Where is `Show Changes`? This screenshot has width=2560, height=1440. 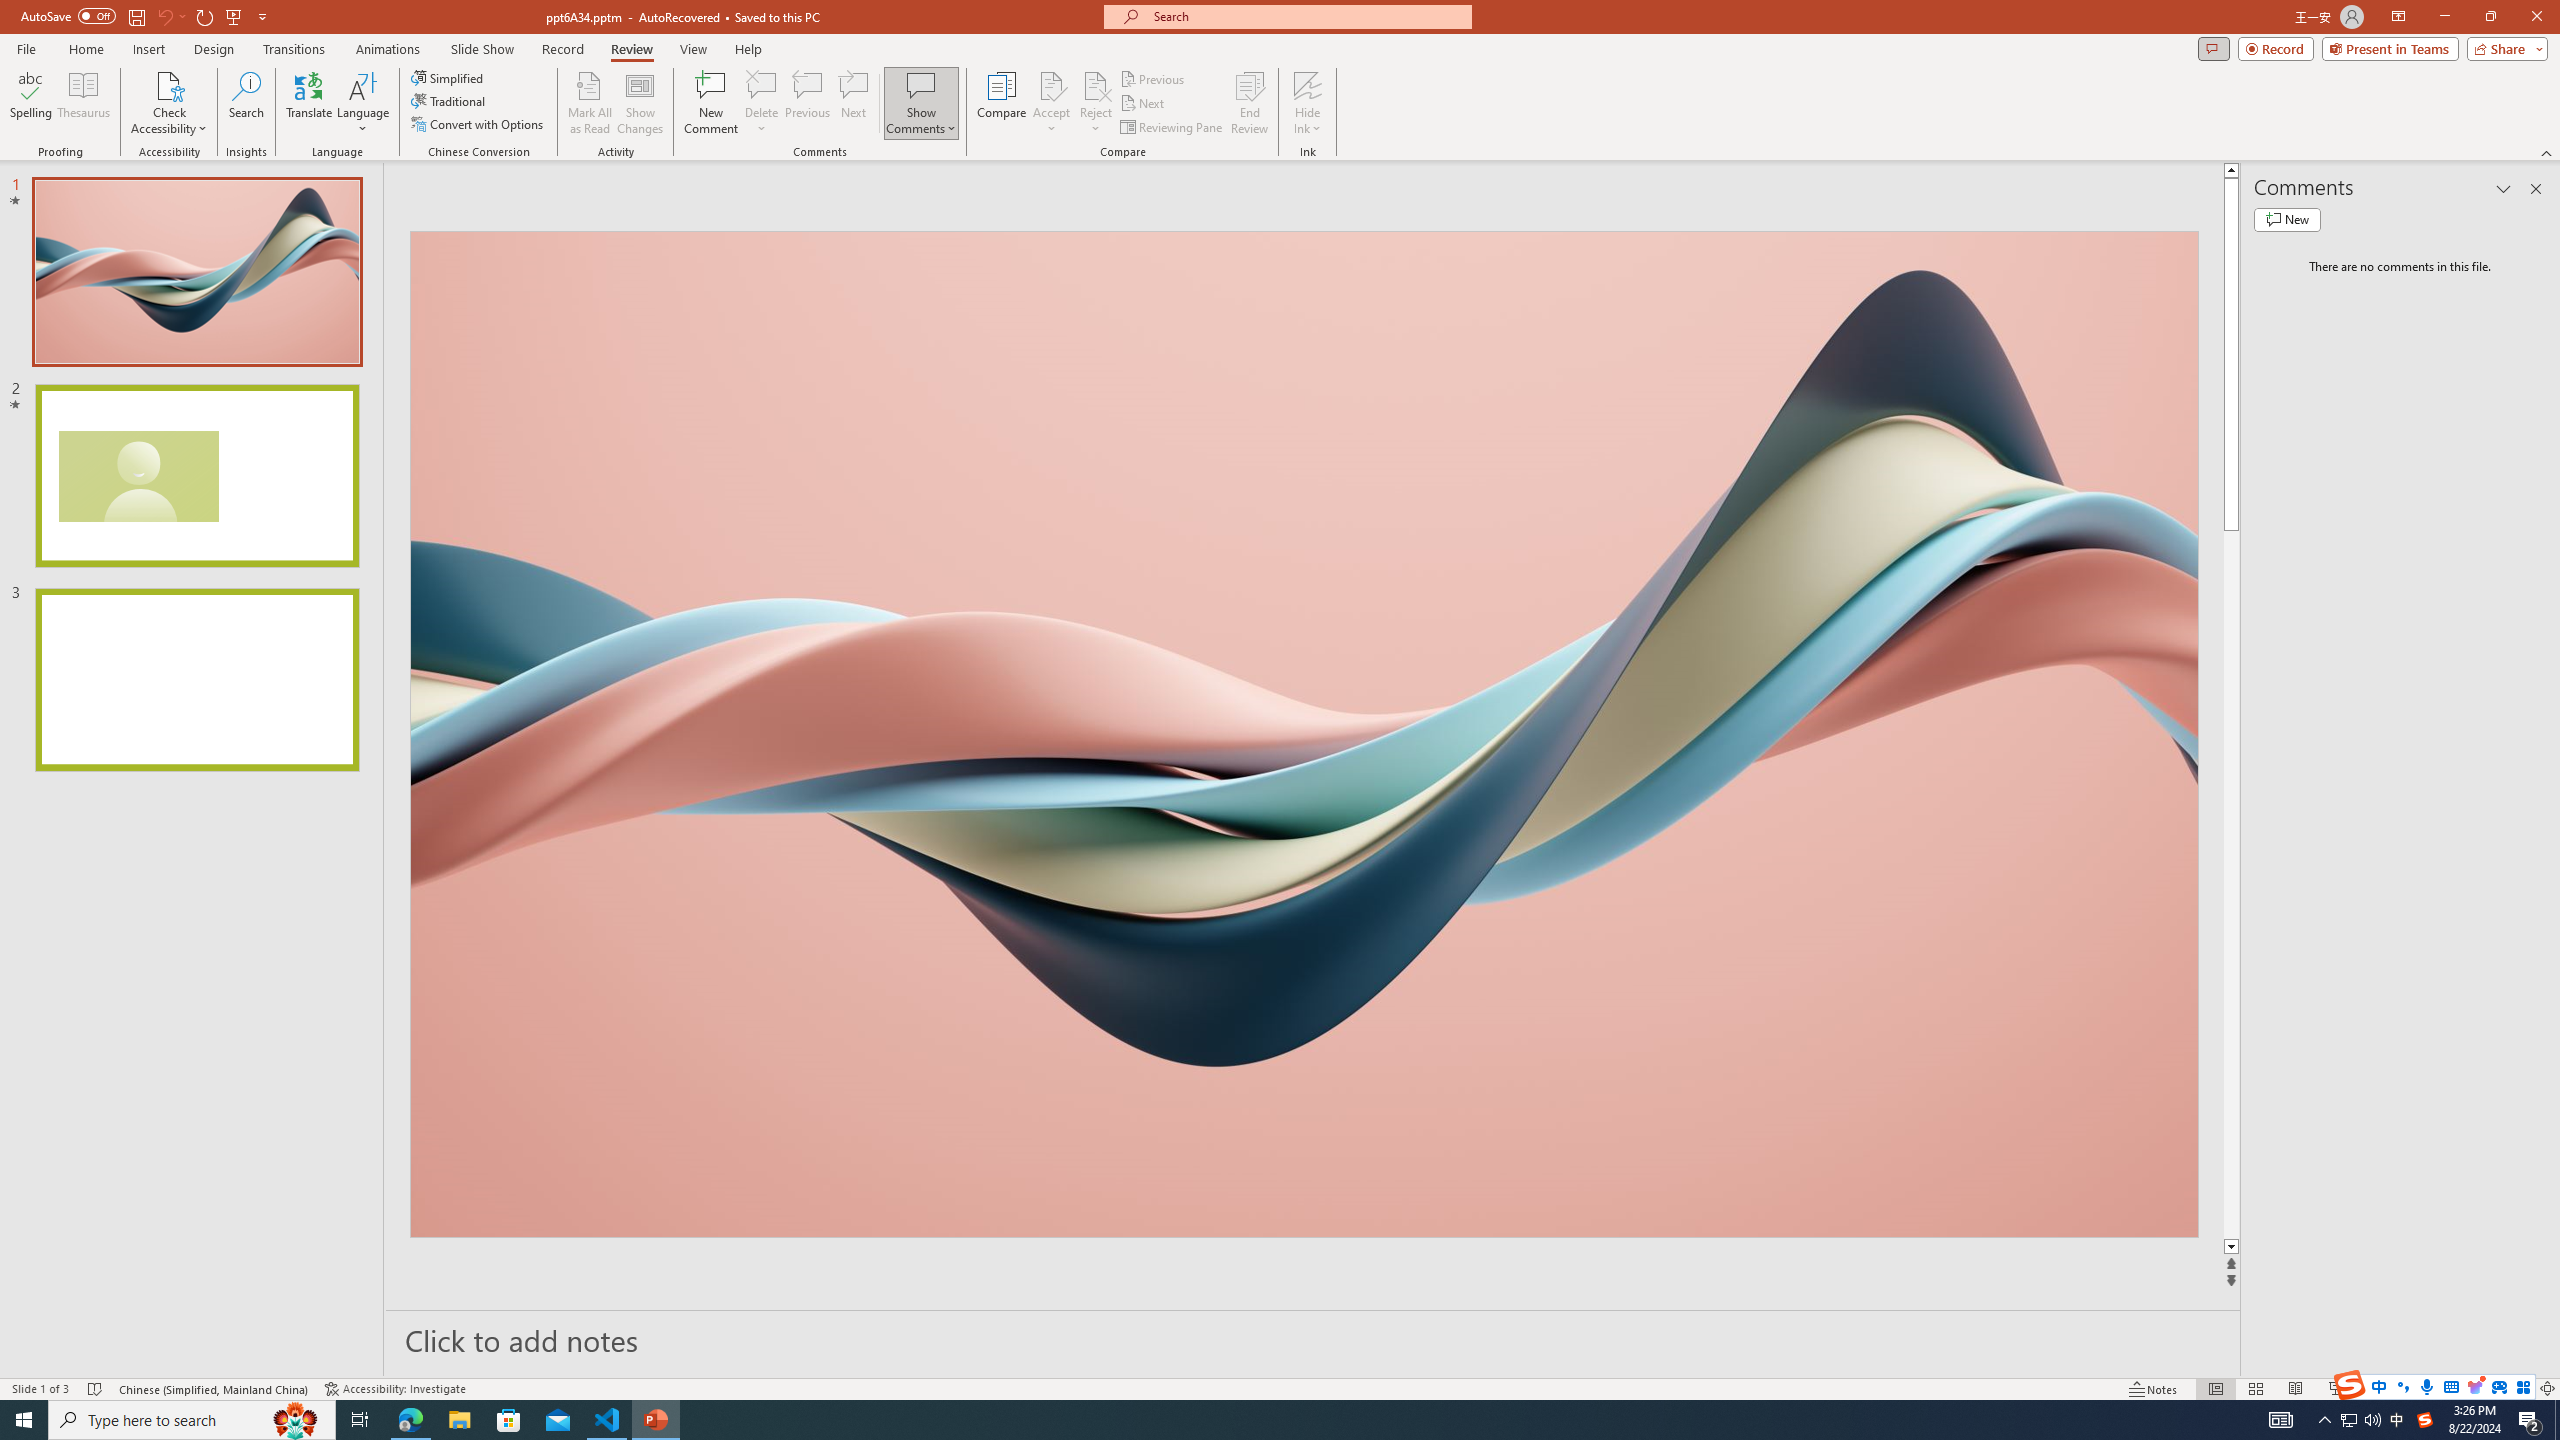
Show Changes is located at coordinates (640, 103).